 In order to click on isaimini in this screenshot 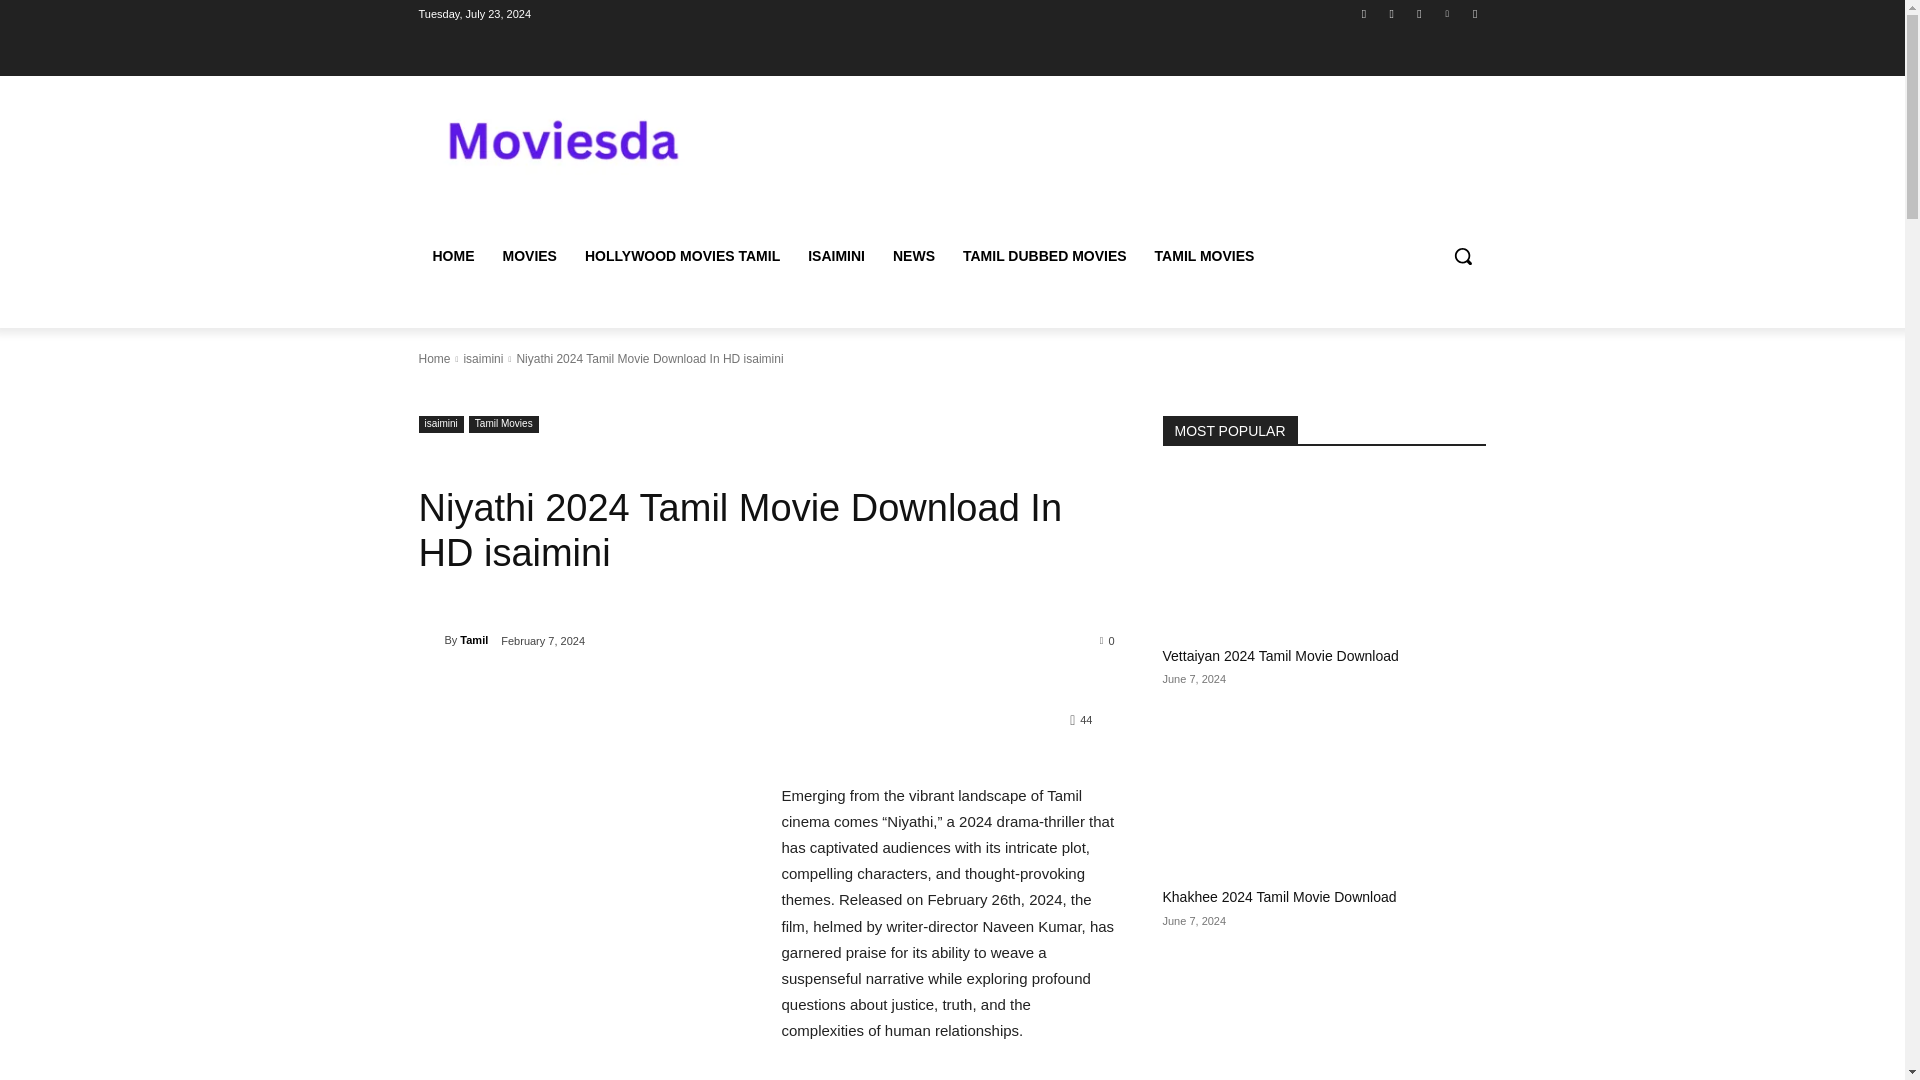, I will do `click(482, 359)`.